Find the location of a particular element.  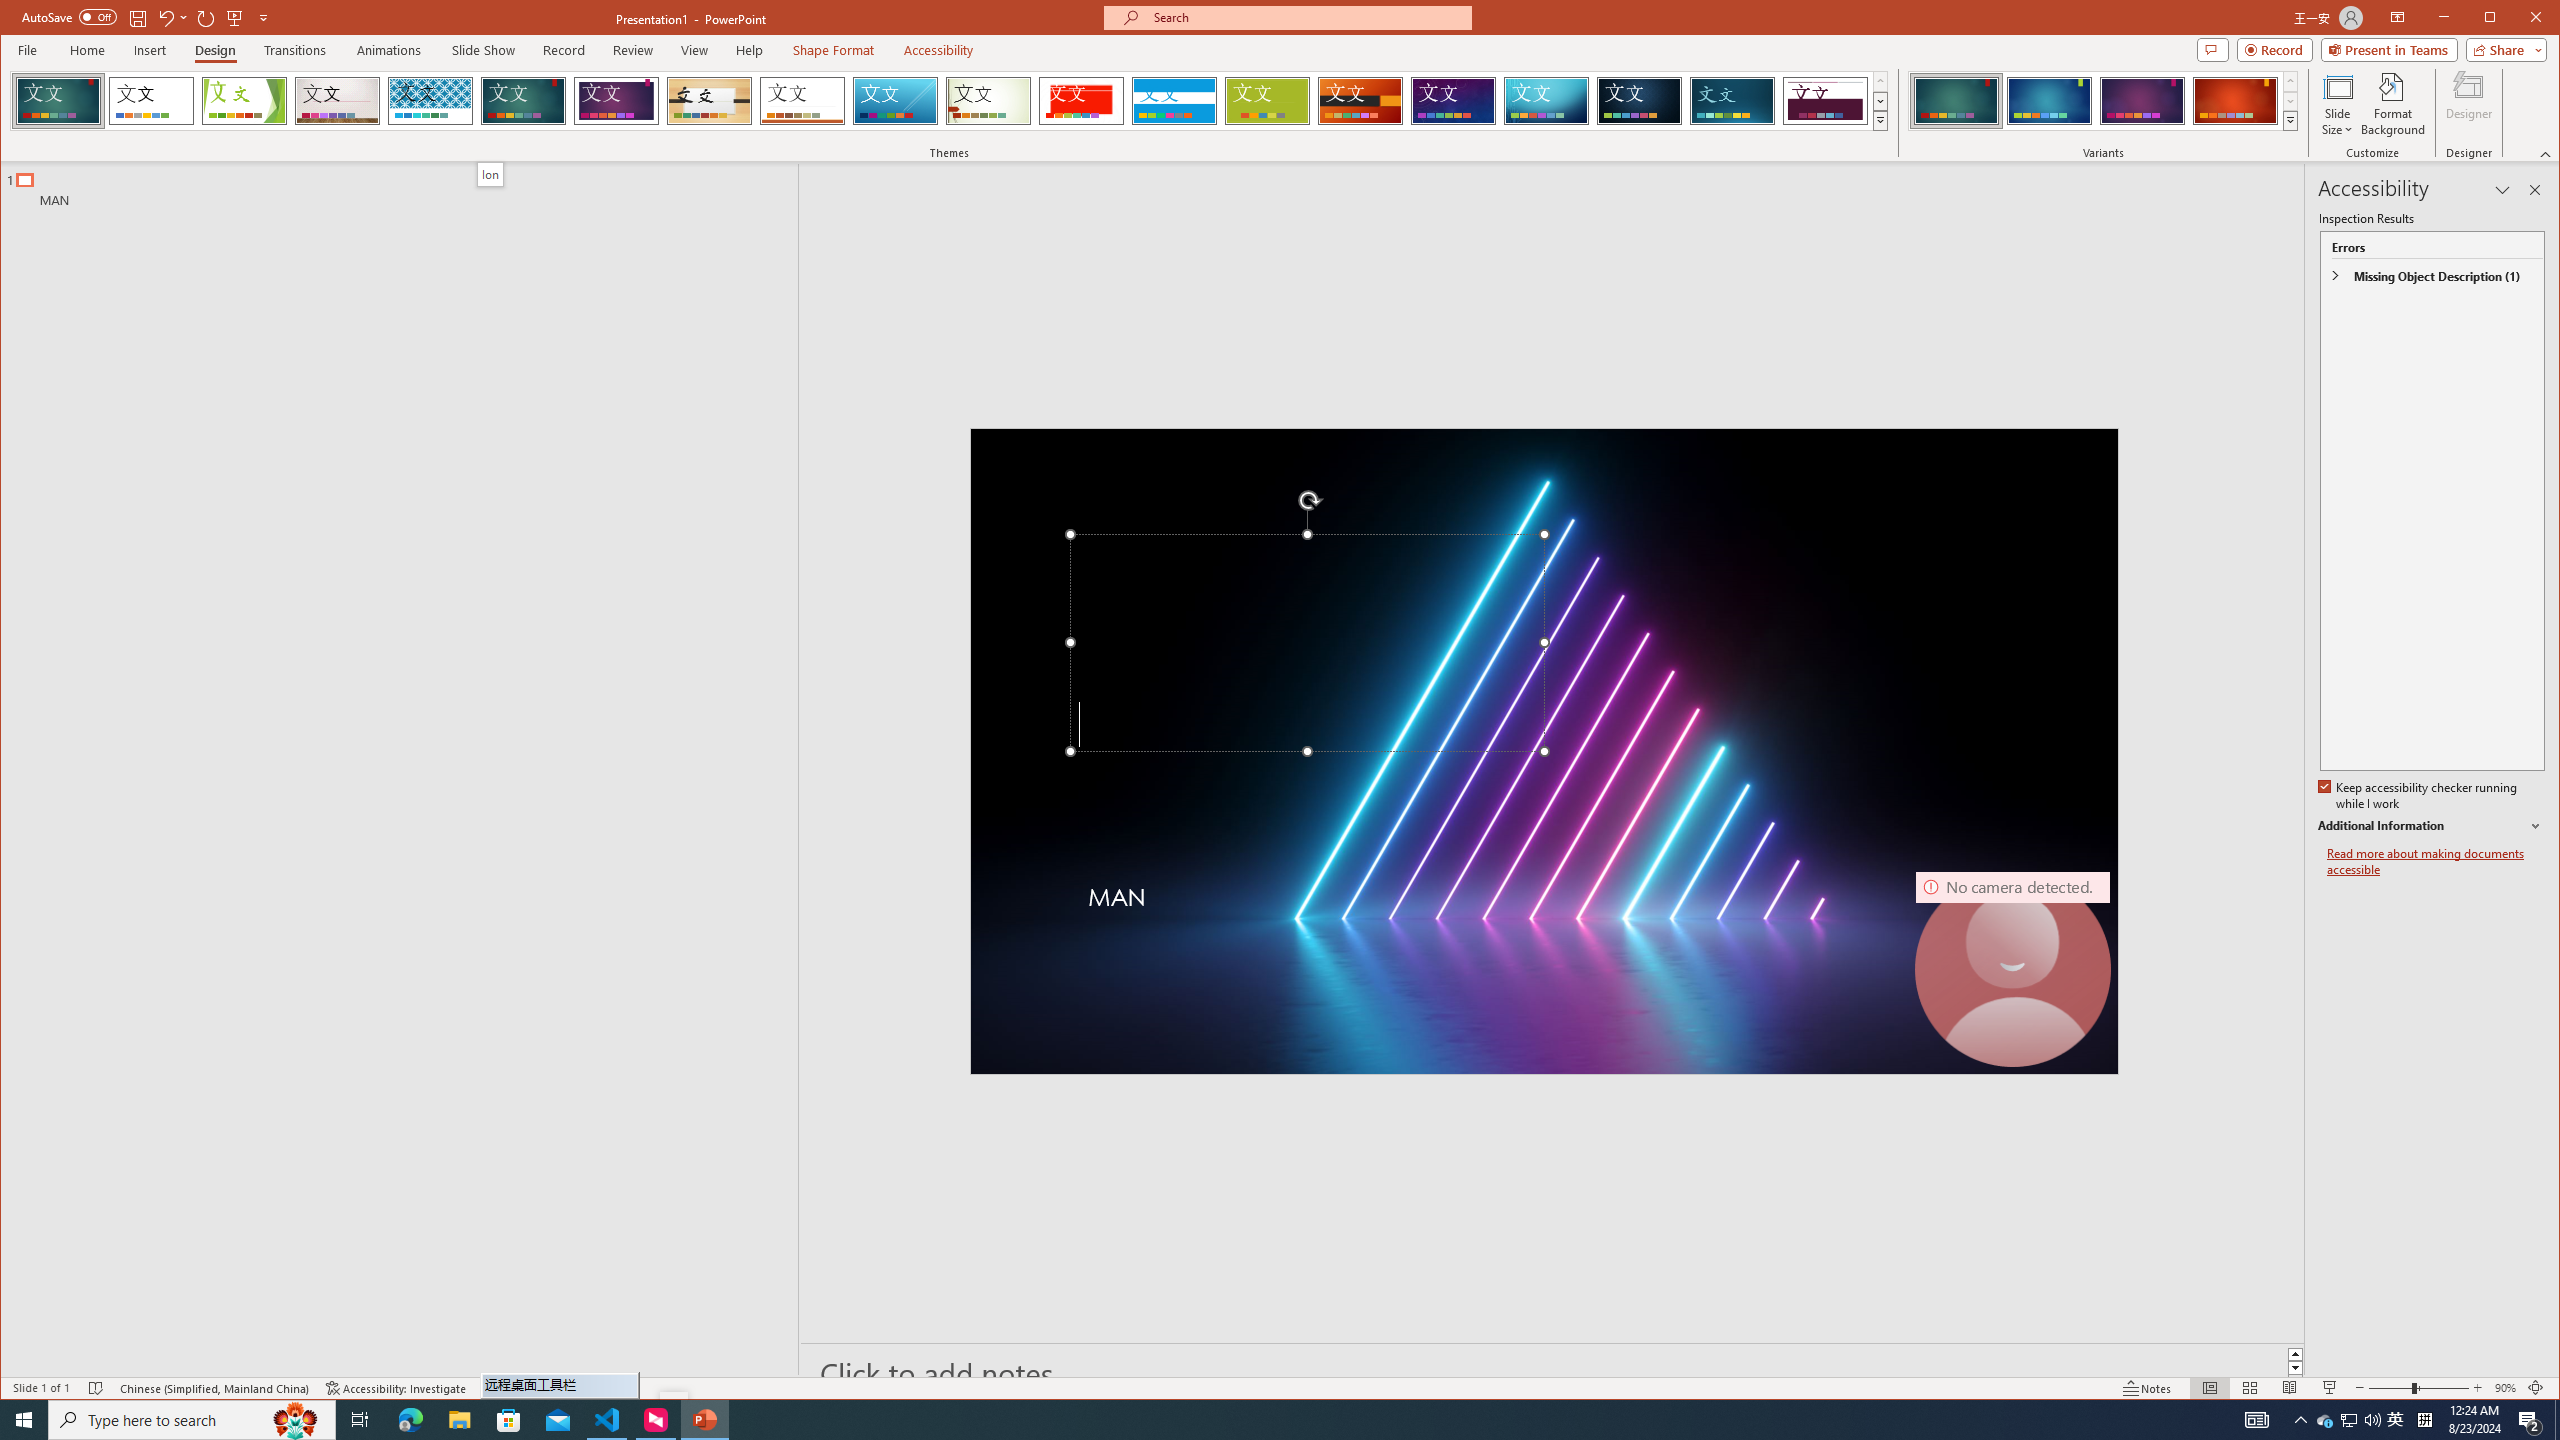

Tray Input Indicator - Chinese (Simplified, China) is located at coordinates (2424, 1420).